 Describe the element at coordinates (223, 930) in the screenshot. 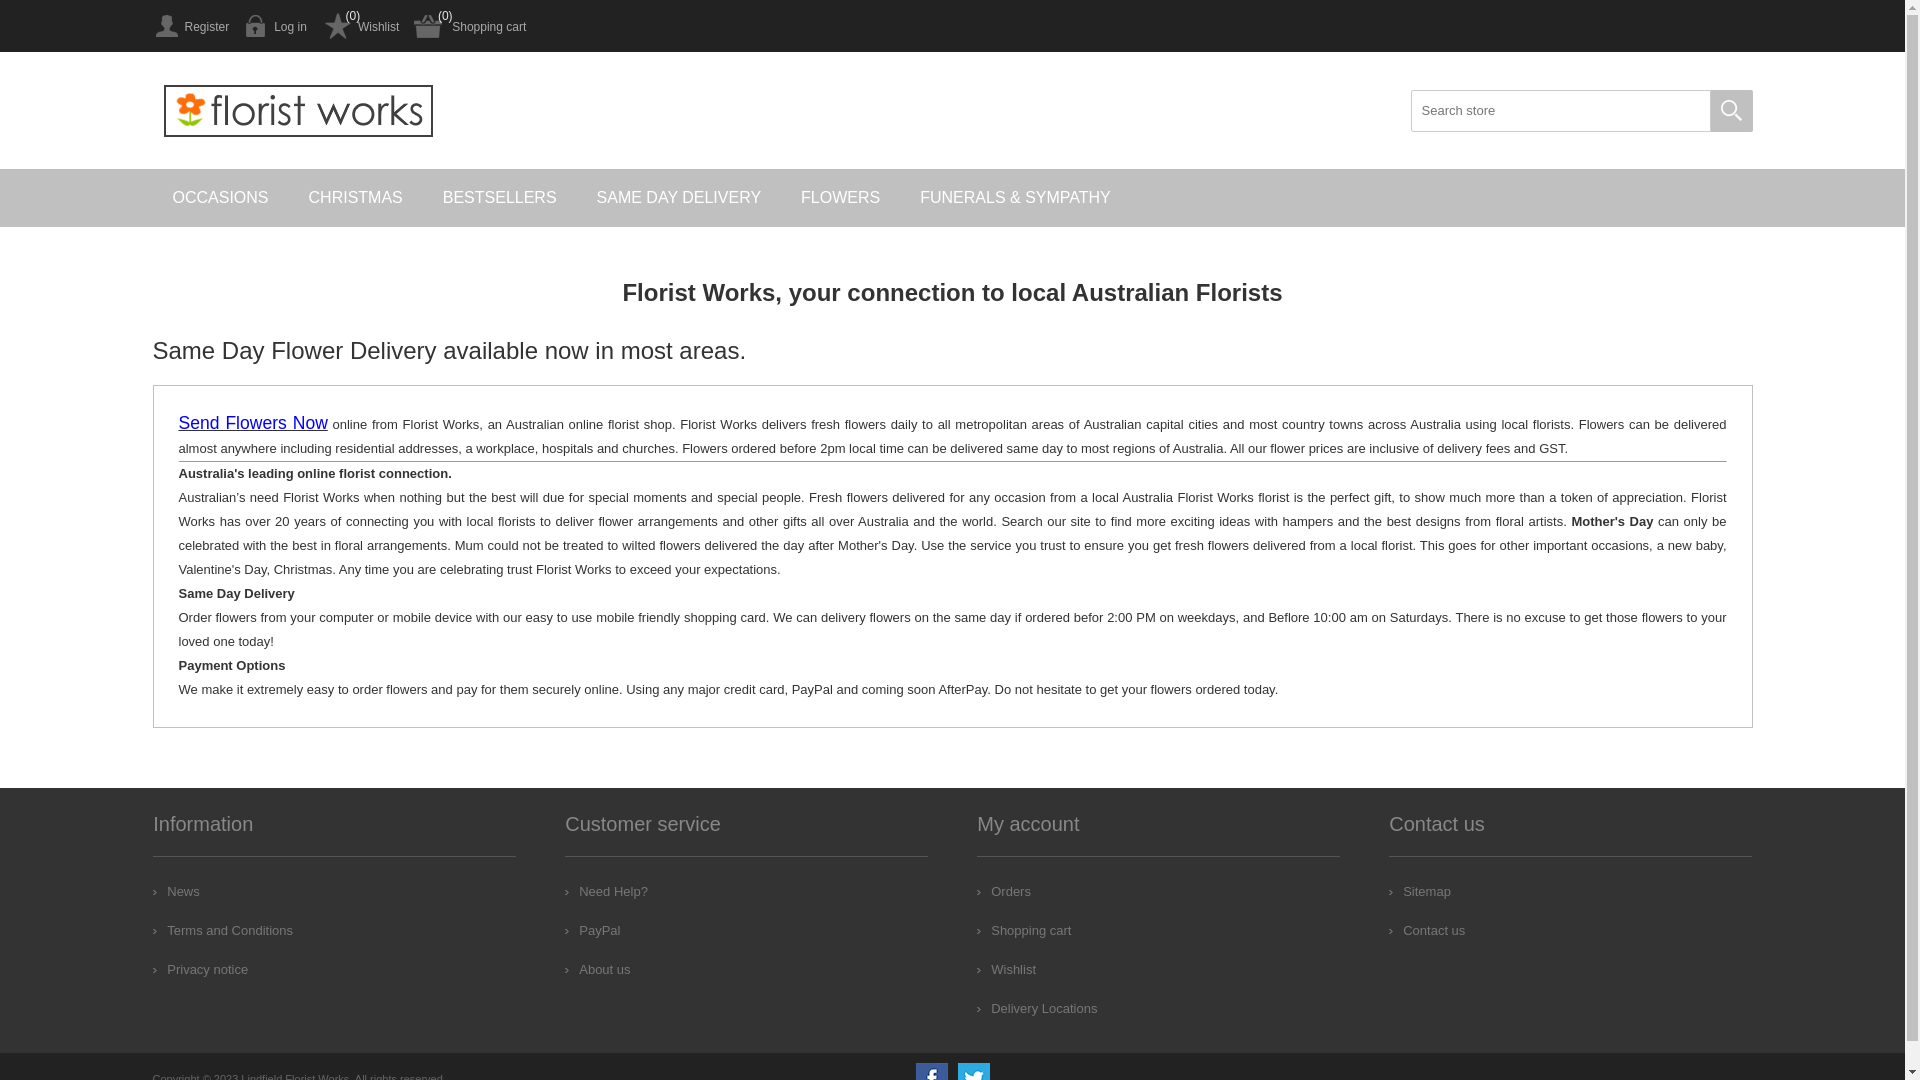

I see `Terms and Conditions` at that location.